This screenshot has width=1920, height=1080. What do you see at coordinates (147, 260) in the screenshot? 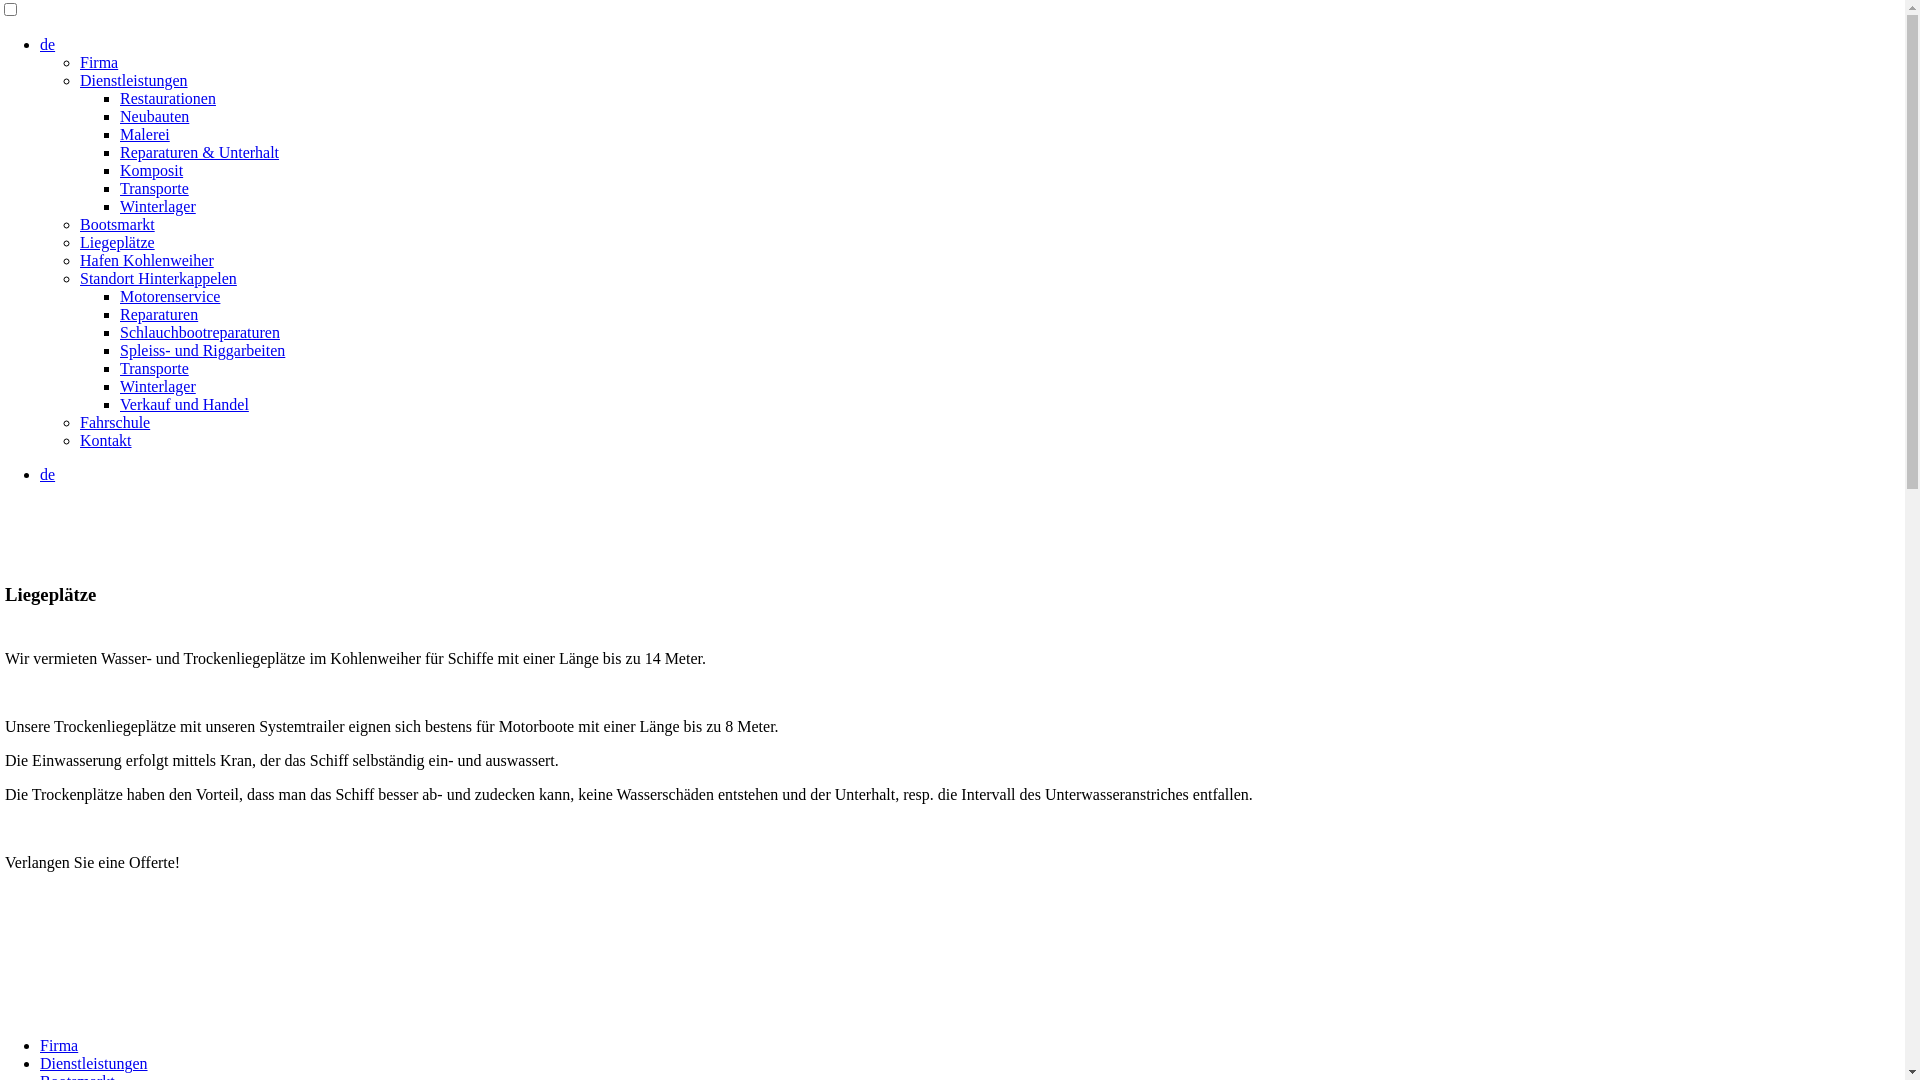
I see `Hafen Kohlenweiher` at bounding box center [147, 260].